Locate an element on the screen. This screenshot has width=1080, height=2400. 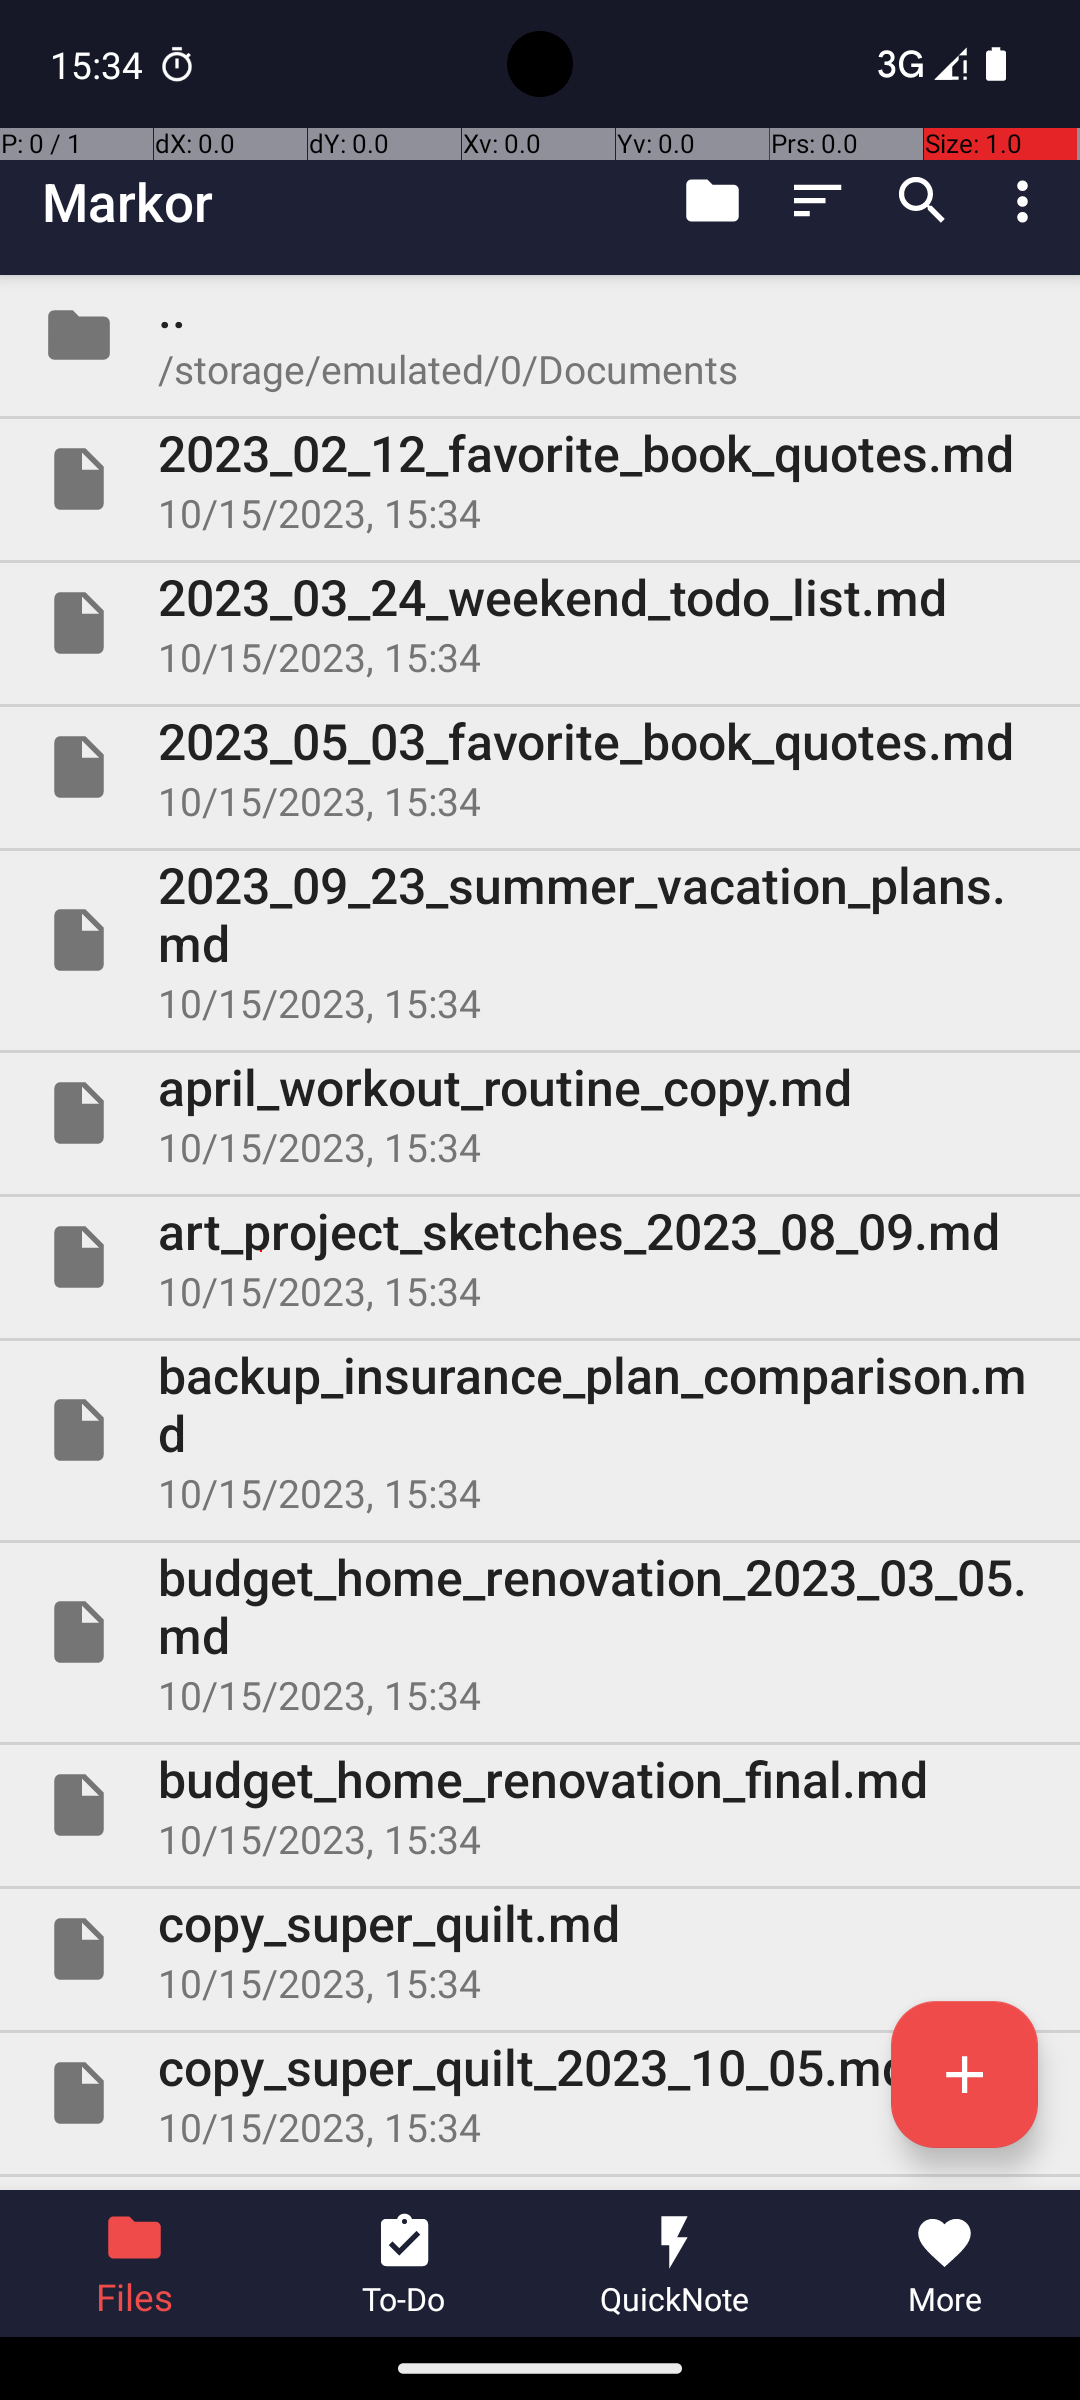
File copy_super_quilt.md  is located at coordinates (540, 1949).